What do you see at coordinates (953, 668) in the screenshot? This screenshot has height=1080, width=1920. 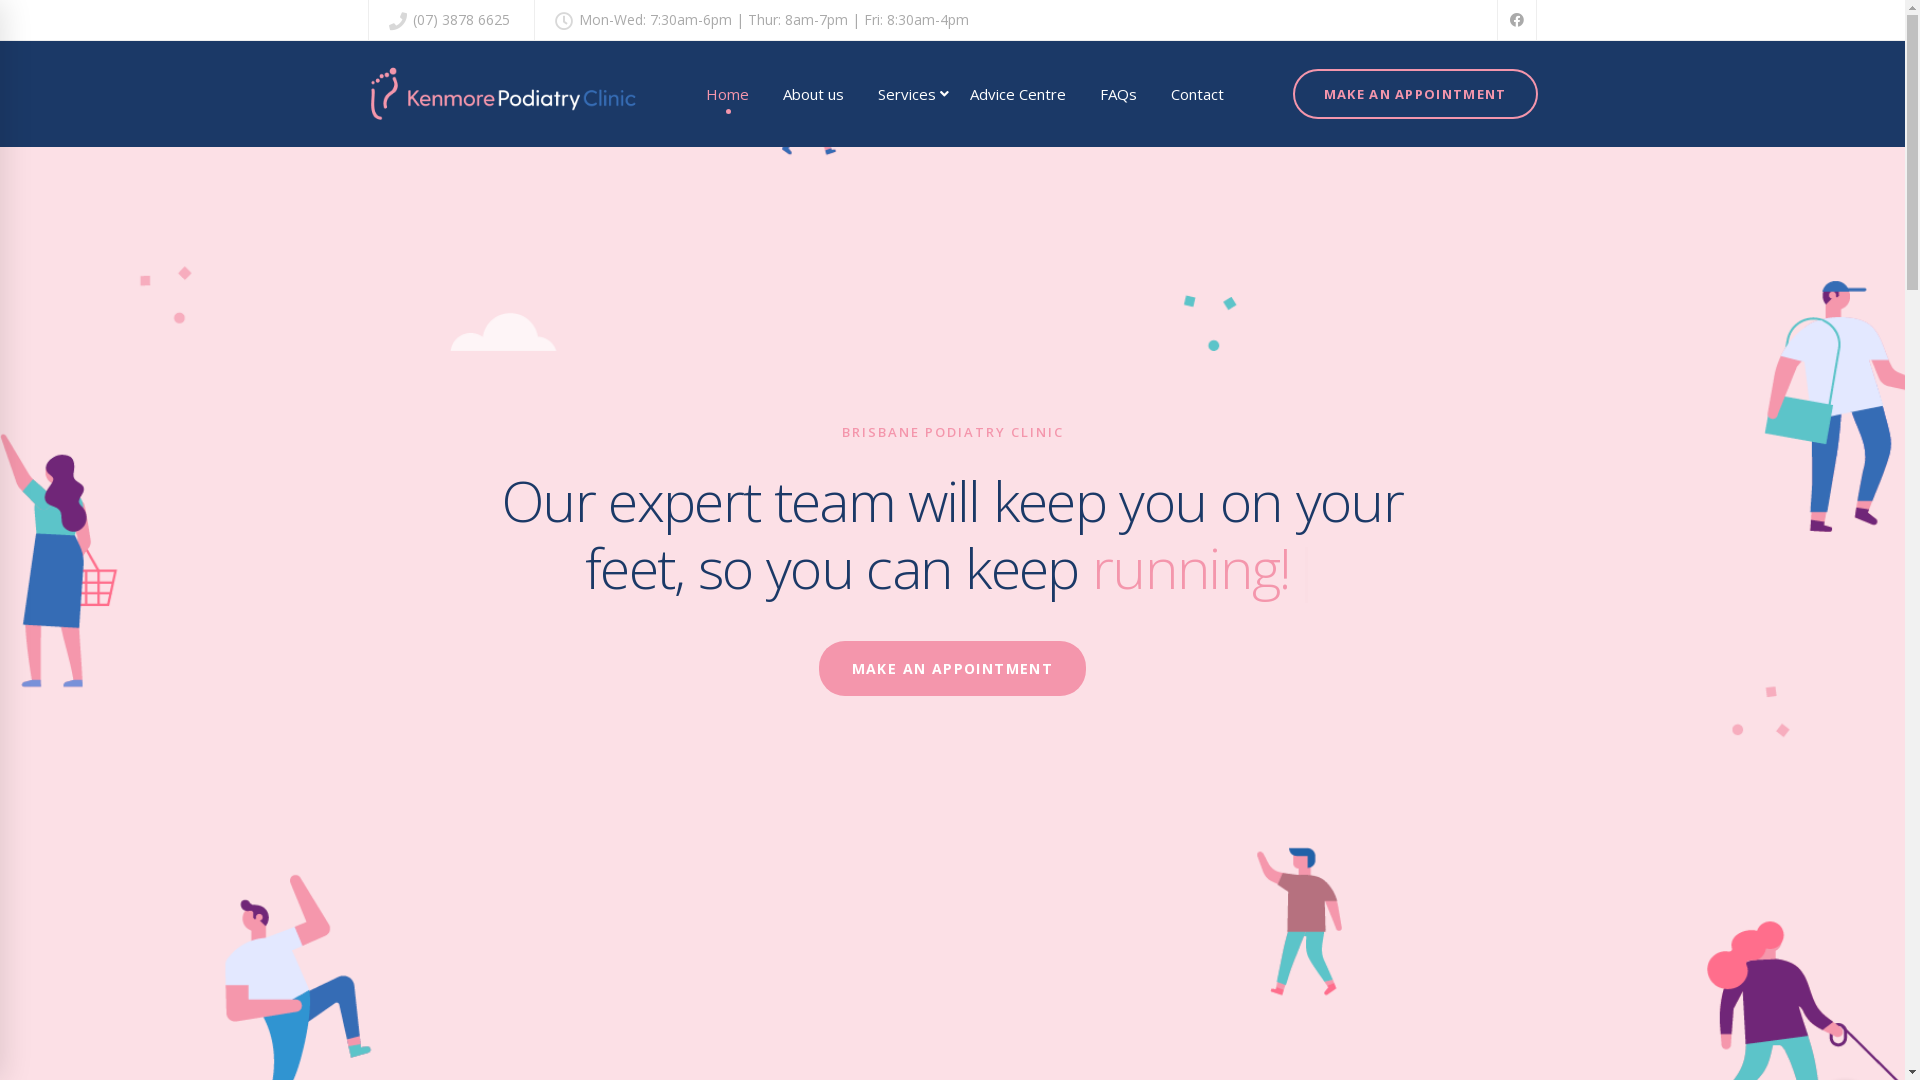 I see `MAKE AN APPOINTMENT` at bounding box center [953, 668].